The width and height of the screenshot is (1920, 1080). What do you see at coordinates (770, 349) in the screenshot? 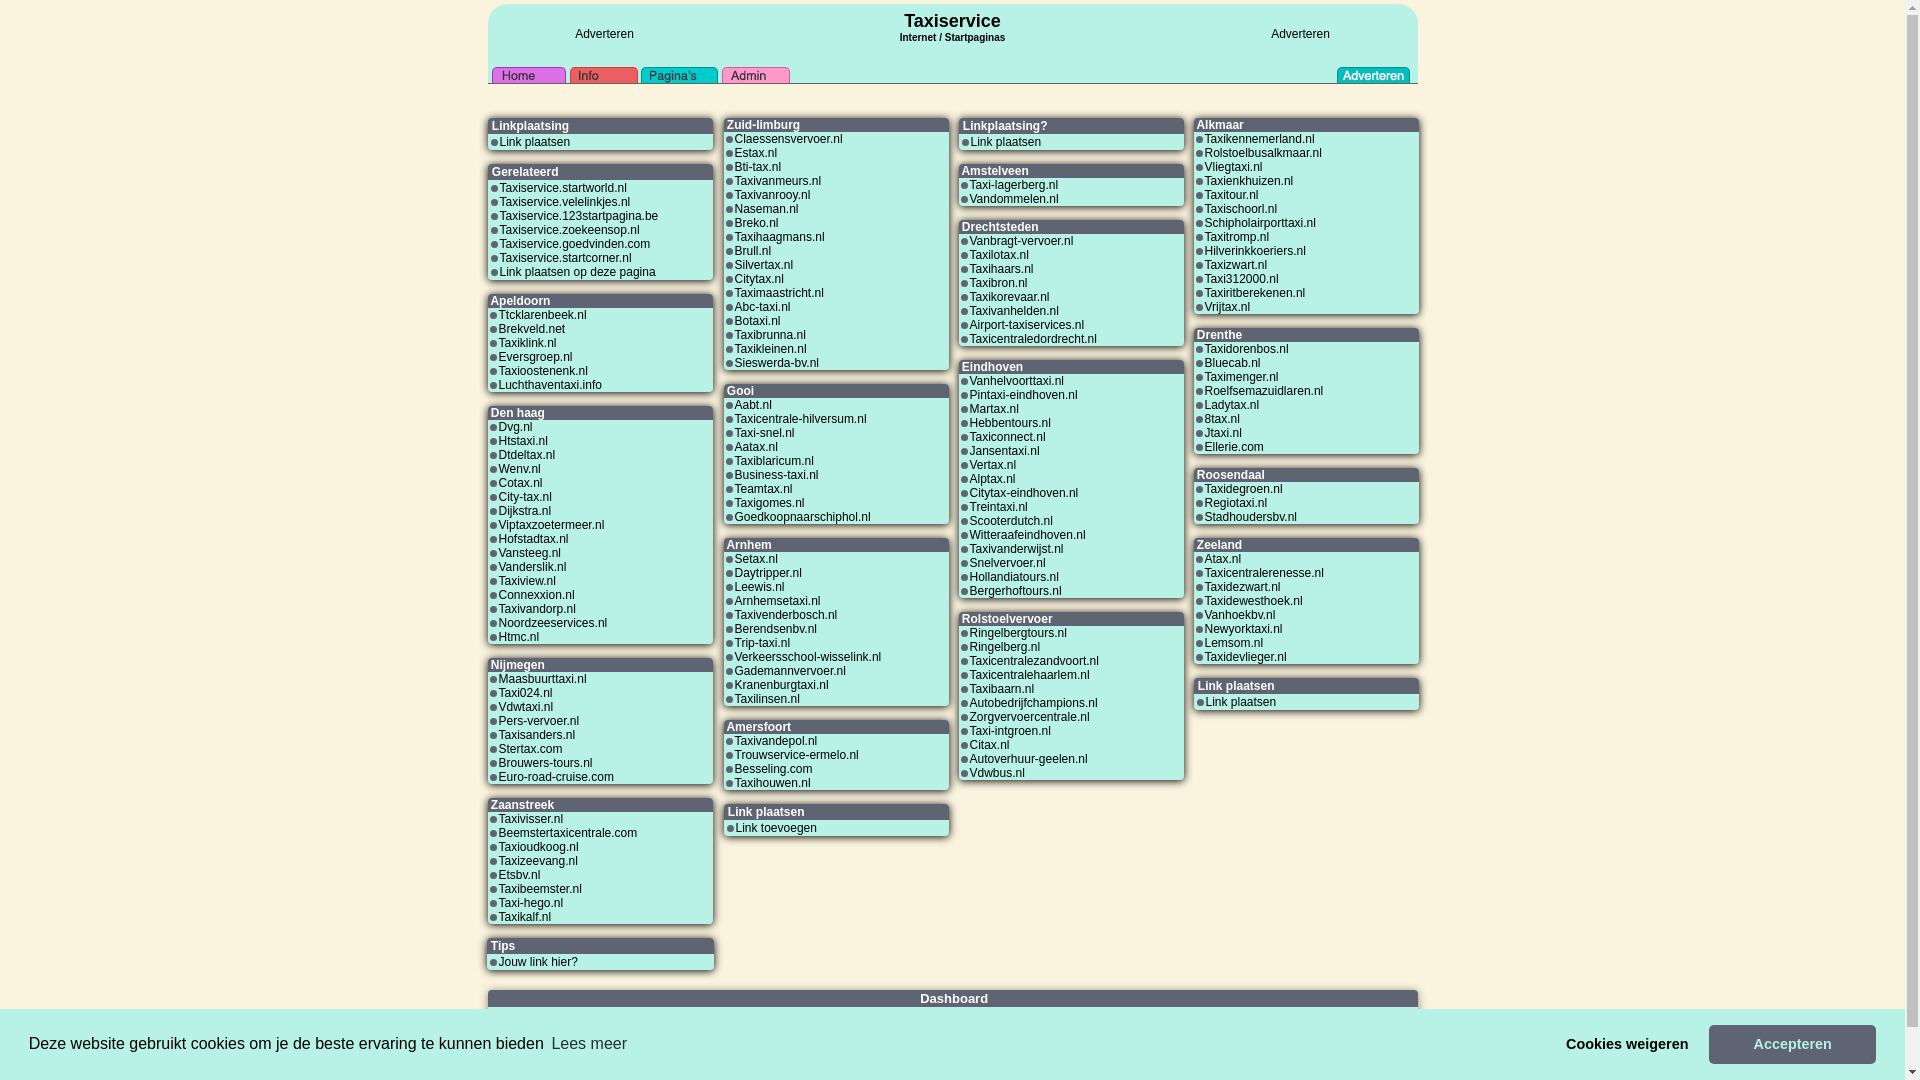
I see `Taxikleinen.nl` at bounding box center [770, 349].